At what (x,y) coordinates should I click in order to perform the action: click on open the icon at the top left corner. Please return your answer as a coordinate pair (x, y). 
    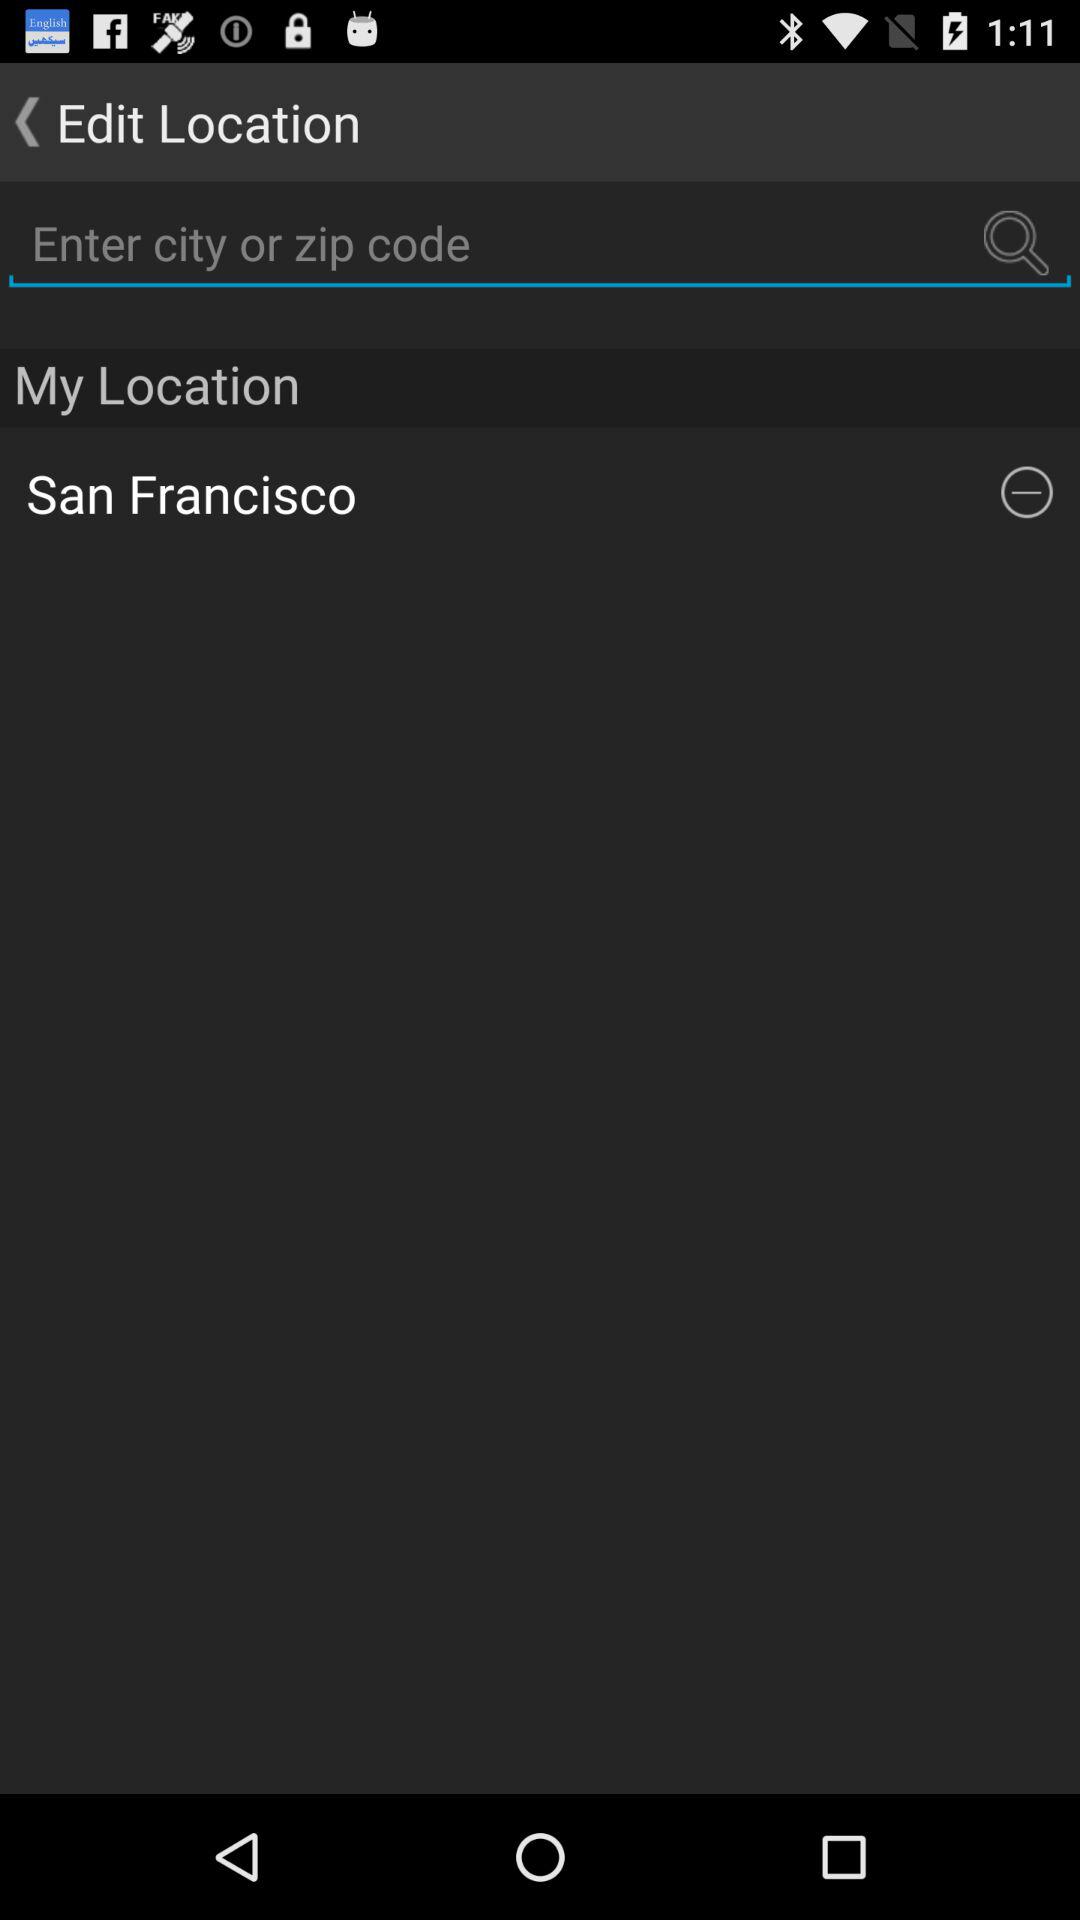
    Looking at the image, I should click on (180, 122).